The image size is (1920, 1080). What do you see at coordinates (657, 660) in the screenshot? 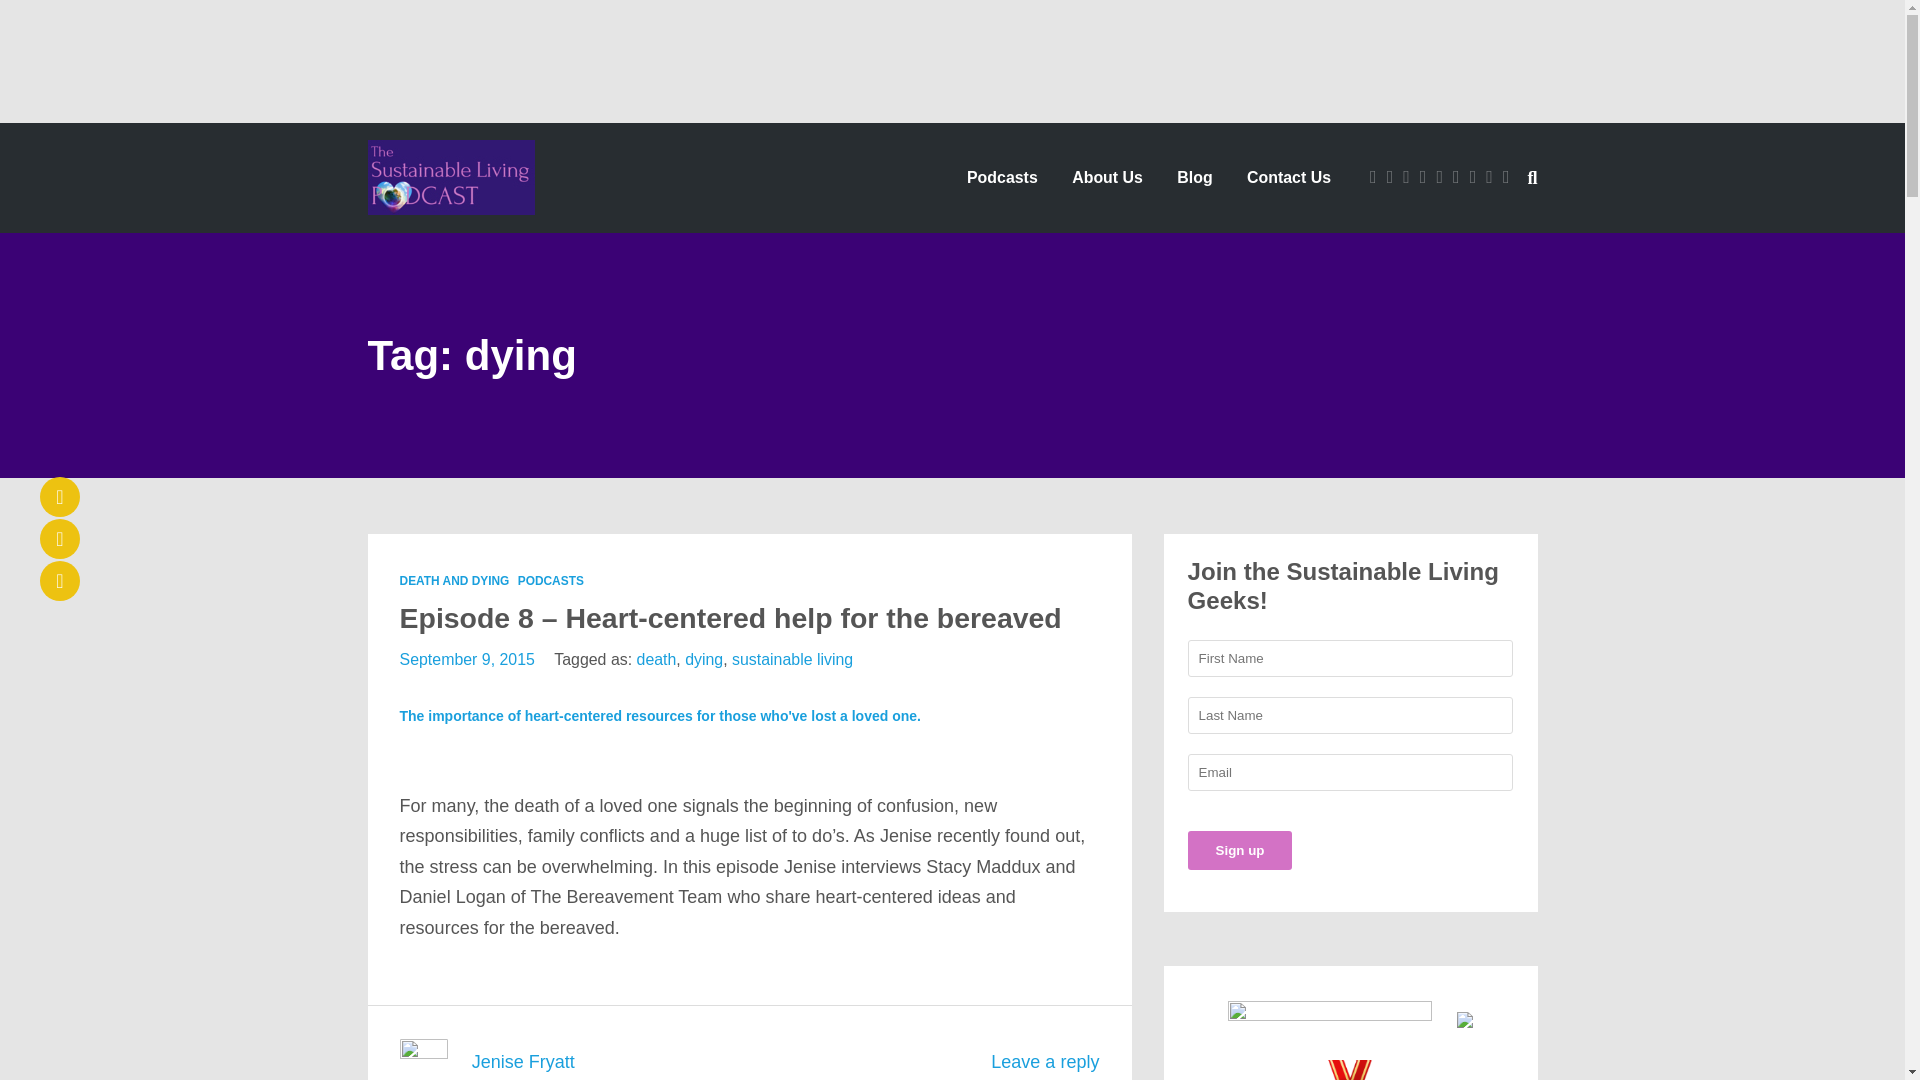
I see `death` at bounding box center [657, 660].